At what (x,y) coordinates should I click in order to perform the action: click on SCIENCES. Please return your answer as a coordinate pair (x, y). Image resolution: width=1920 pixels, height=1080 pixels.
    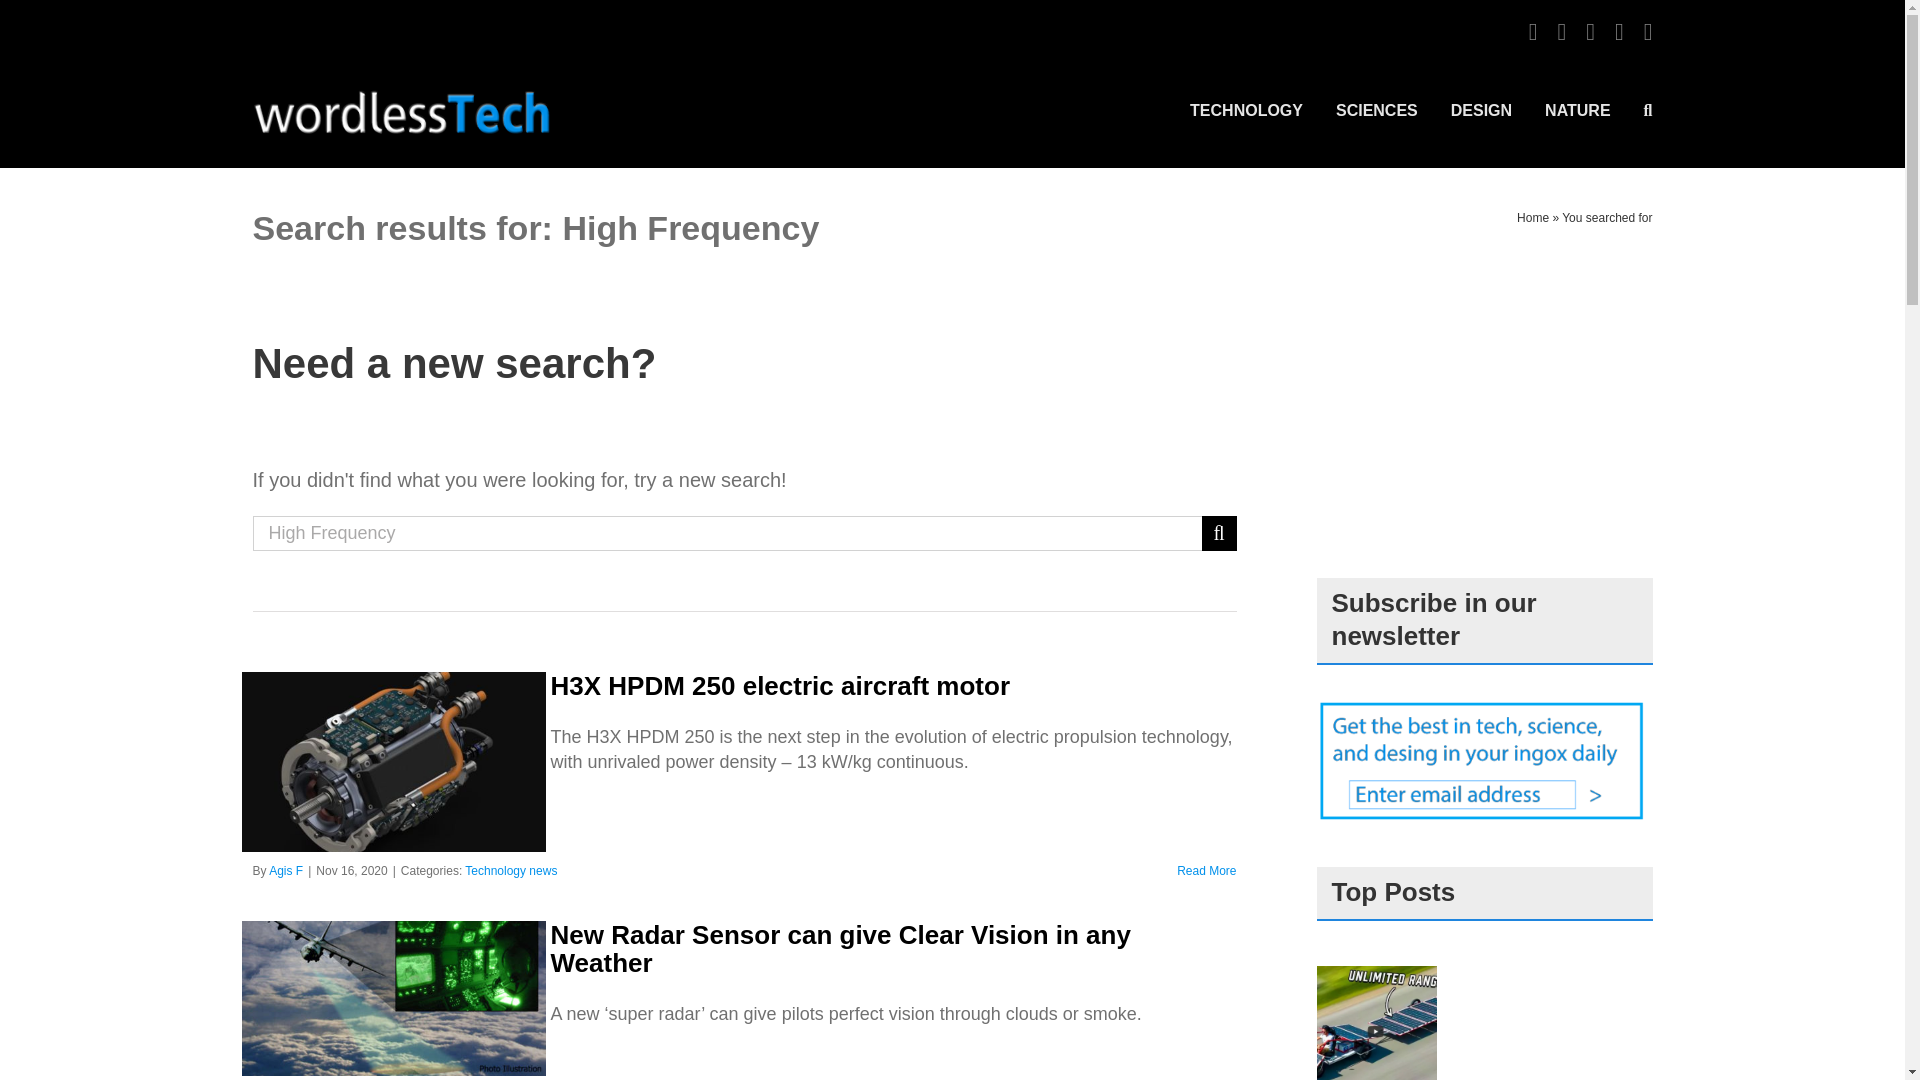
    Looking at the image, I should click on (1377, 110).